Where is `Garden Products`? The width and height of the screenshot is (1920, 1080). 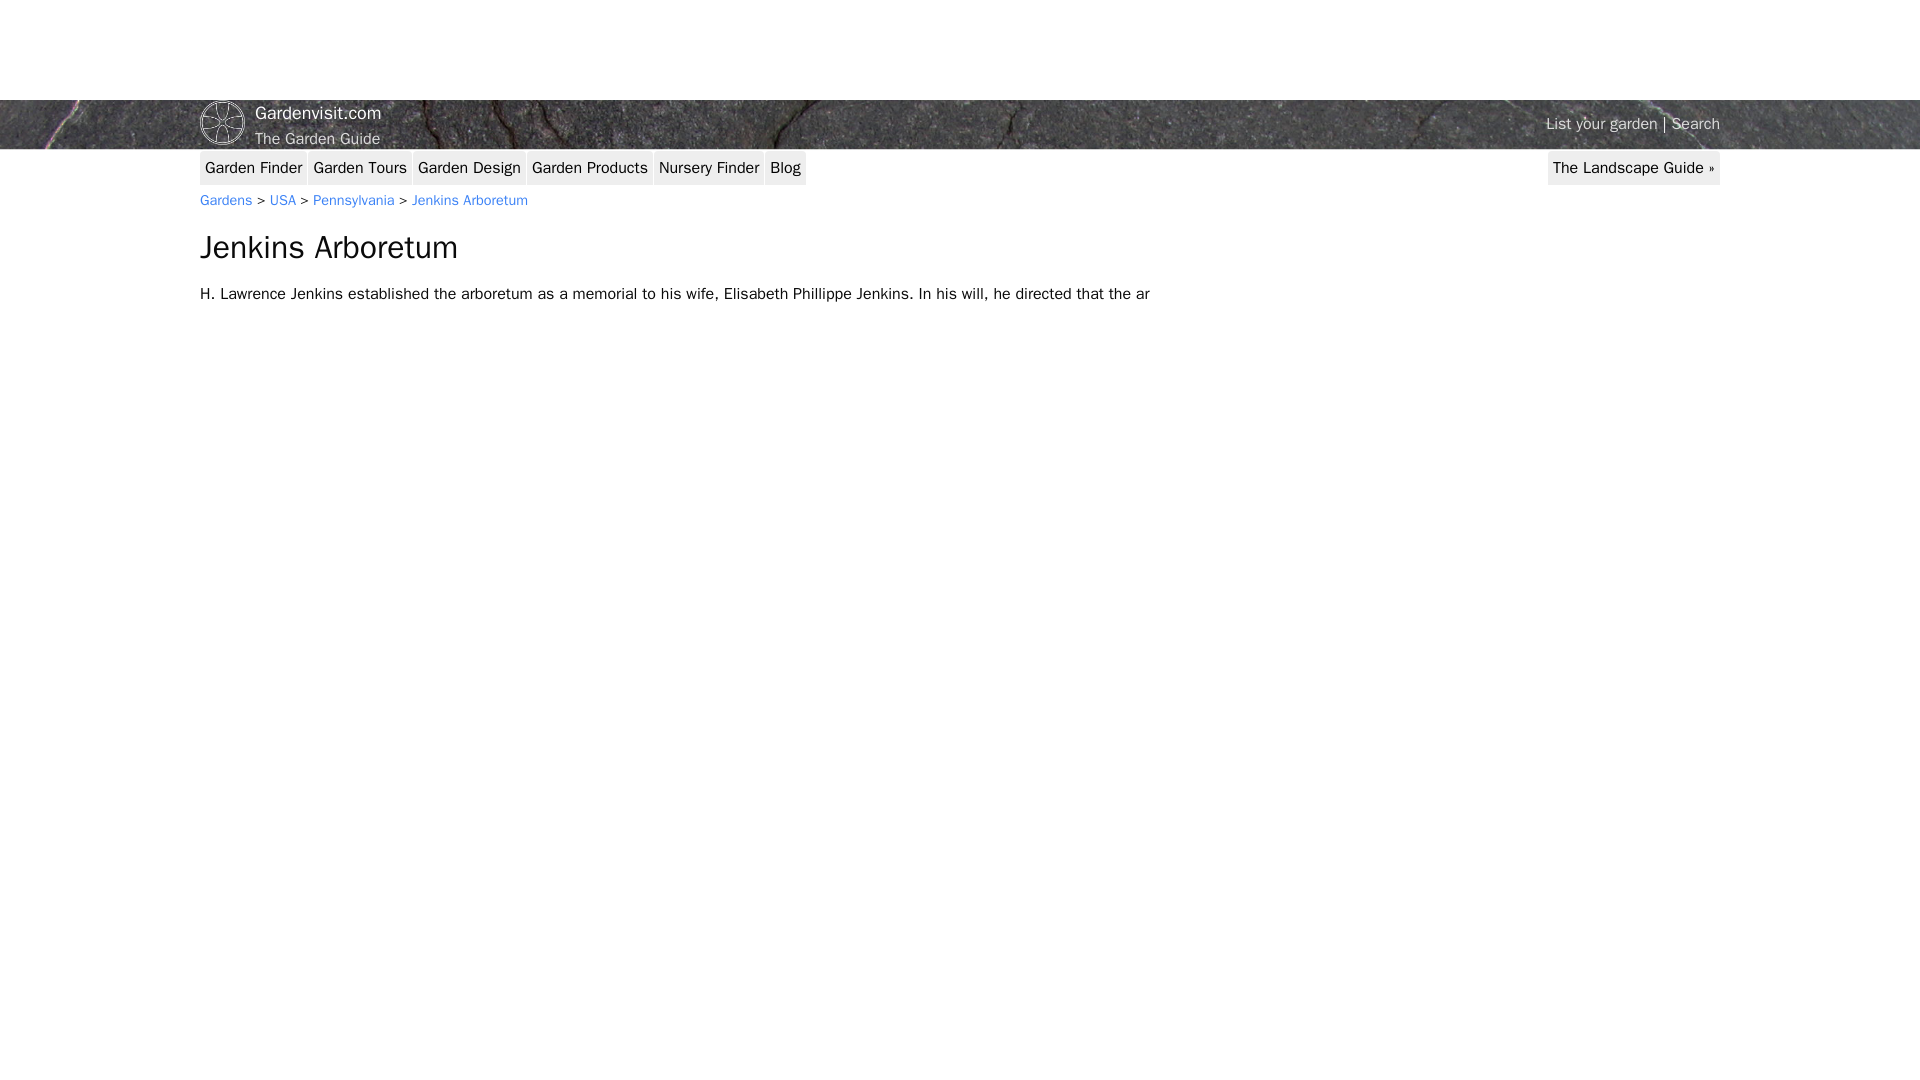
Garden Products is located at coordinates (590, 168).